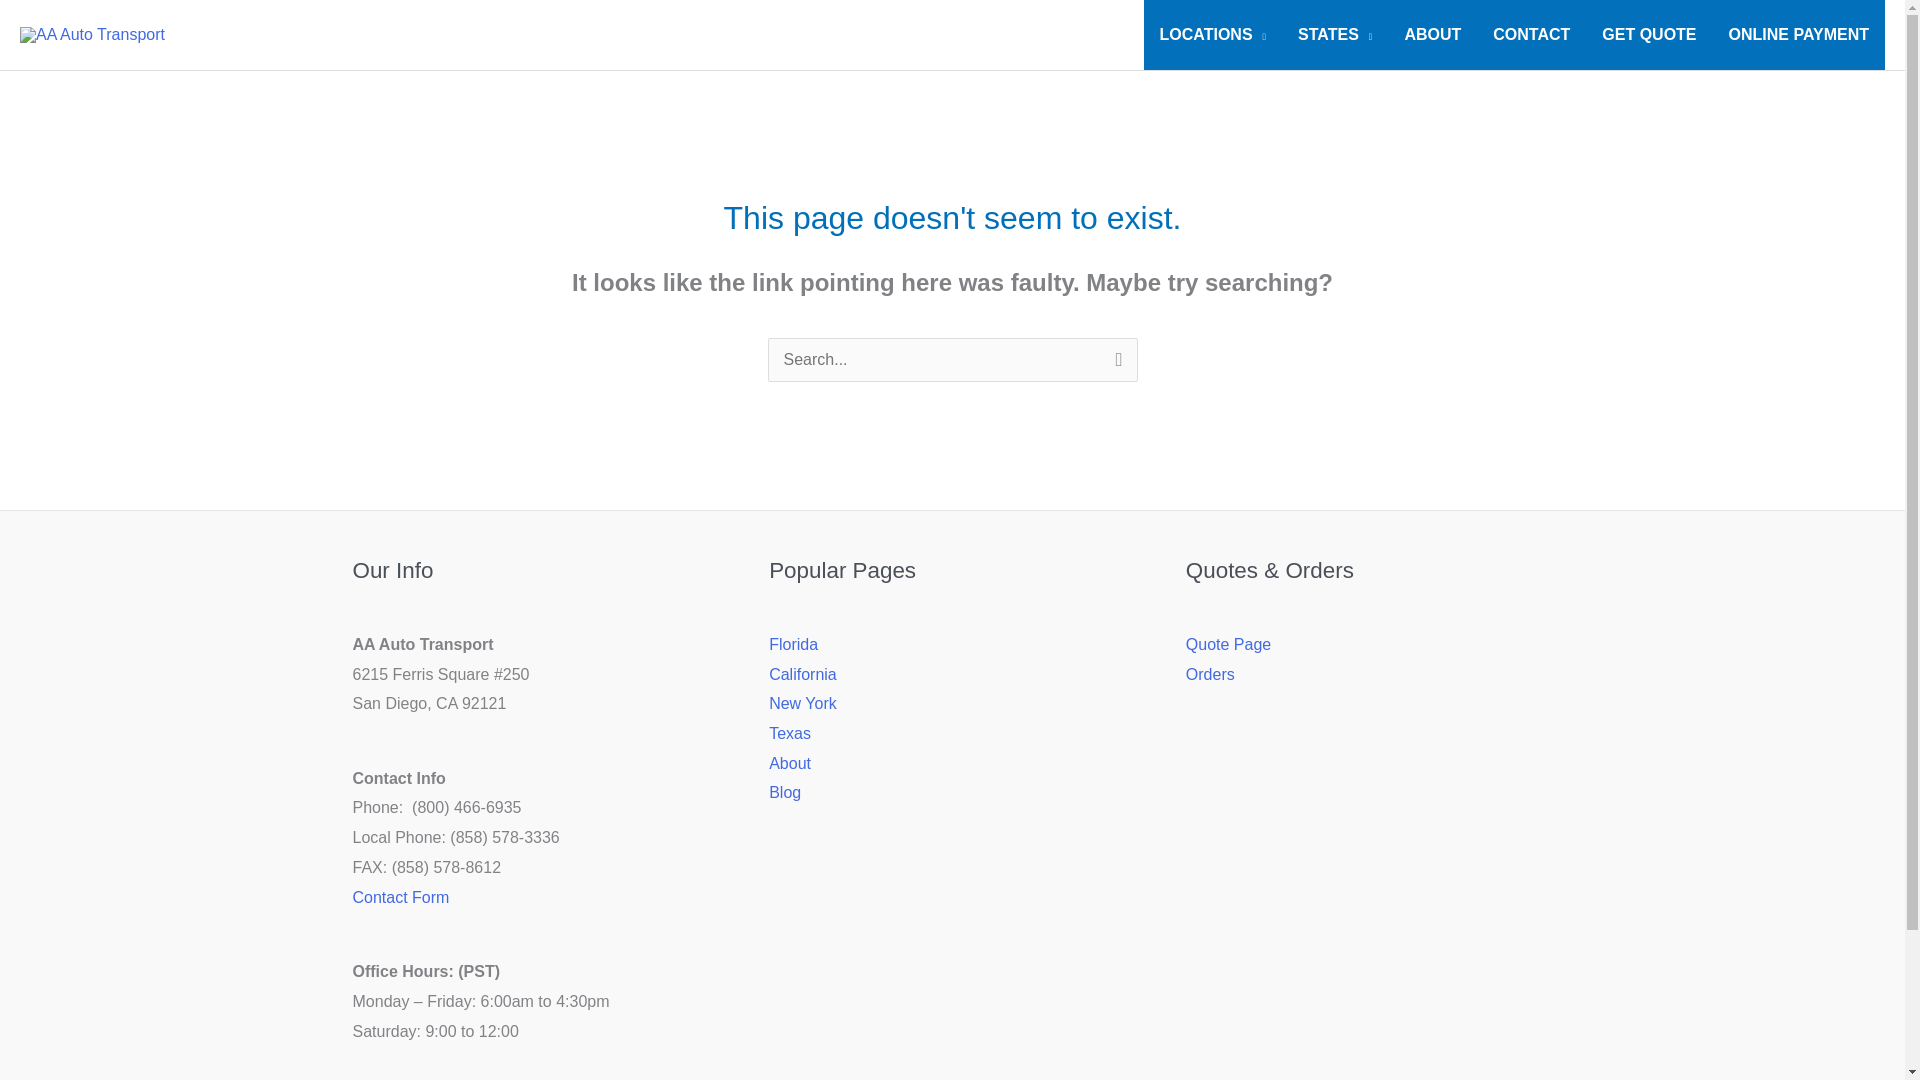 The width and height of the screenshot is (1920, 1080). What do you see at coordinates (1114, 366) in the screenshot?
I see `Search` at bounding box center [1114, 366].